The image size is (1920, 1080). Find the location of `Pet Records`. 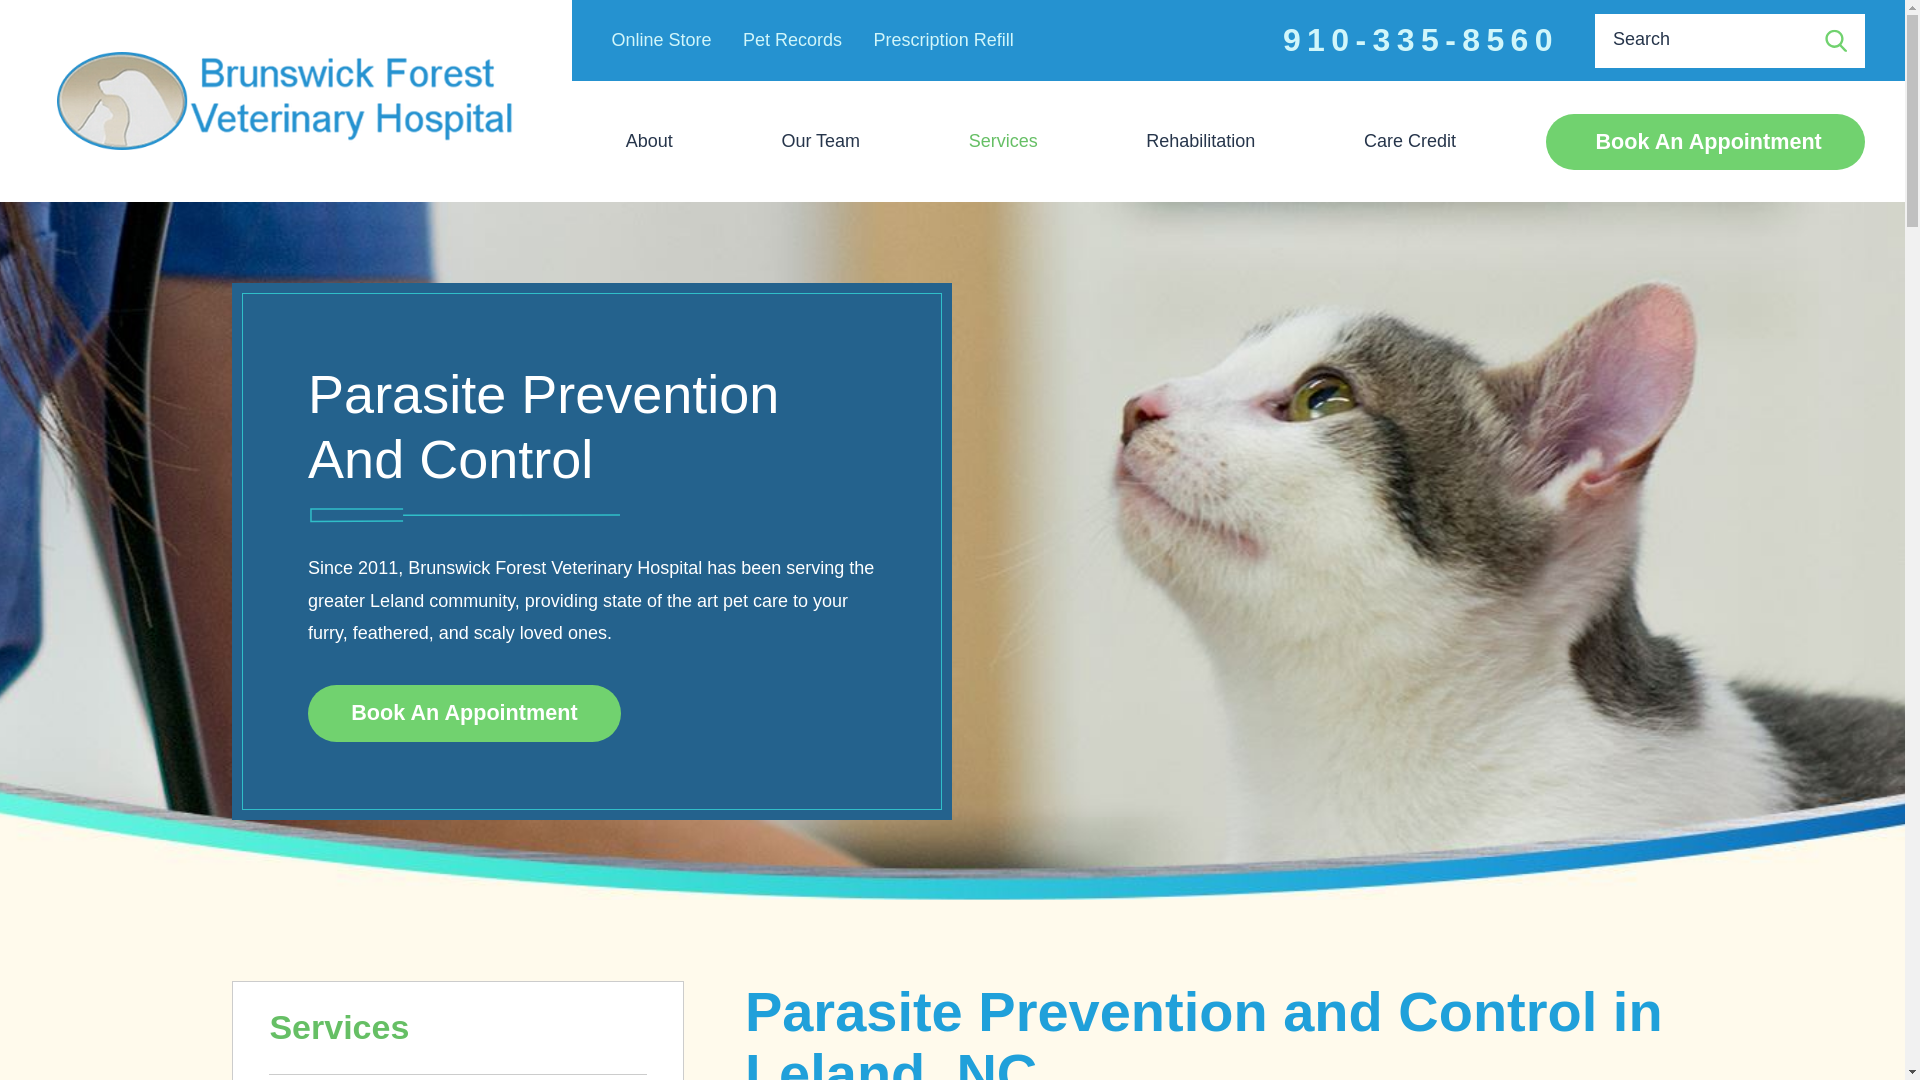

Pet Records is located at coordinates (792, 40).